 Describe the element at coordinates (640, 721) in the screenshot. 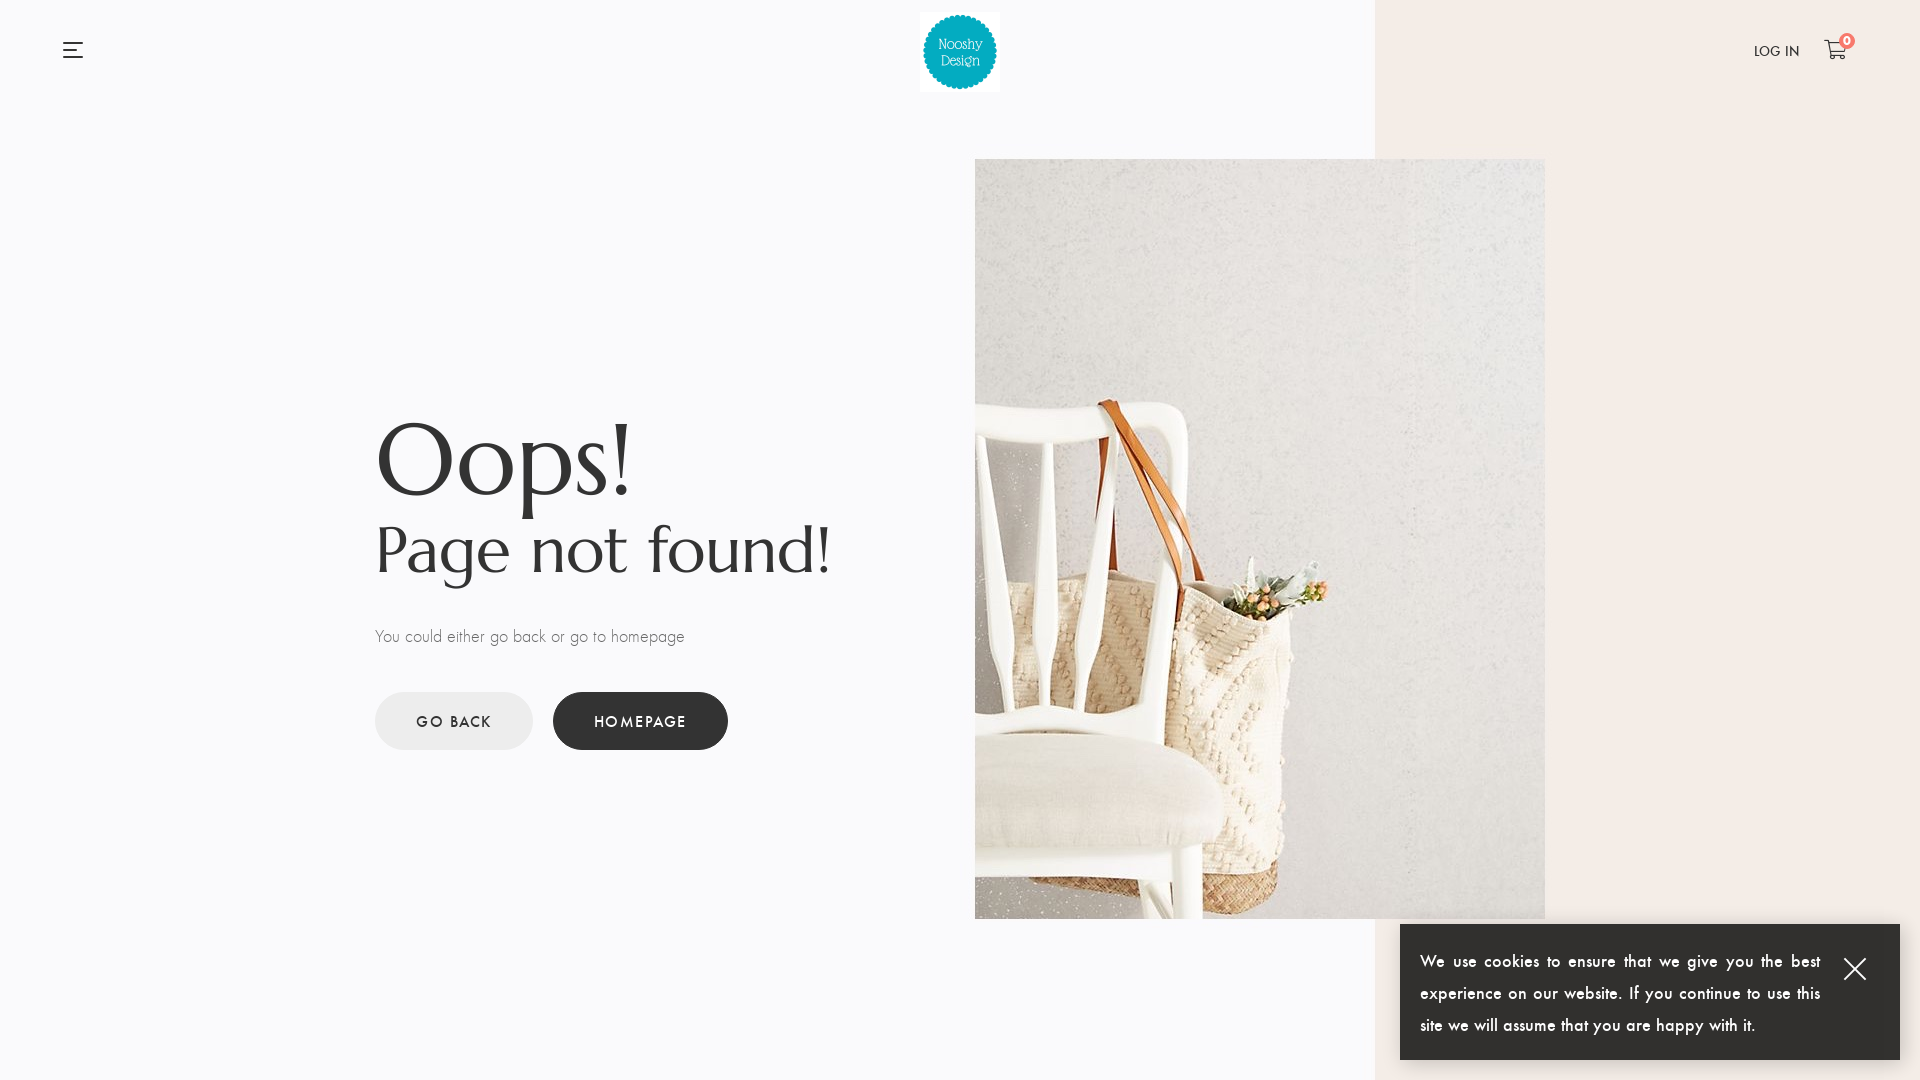

I see `HOMEPAGE` at that location.